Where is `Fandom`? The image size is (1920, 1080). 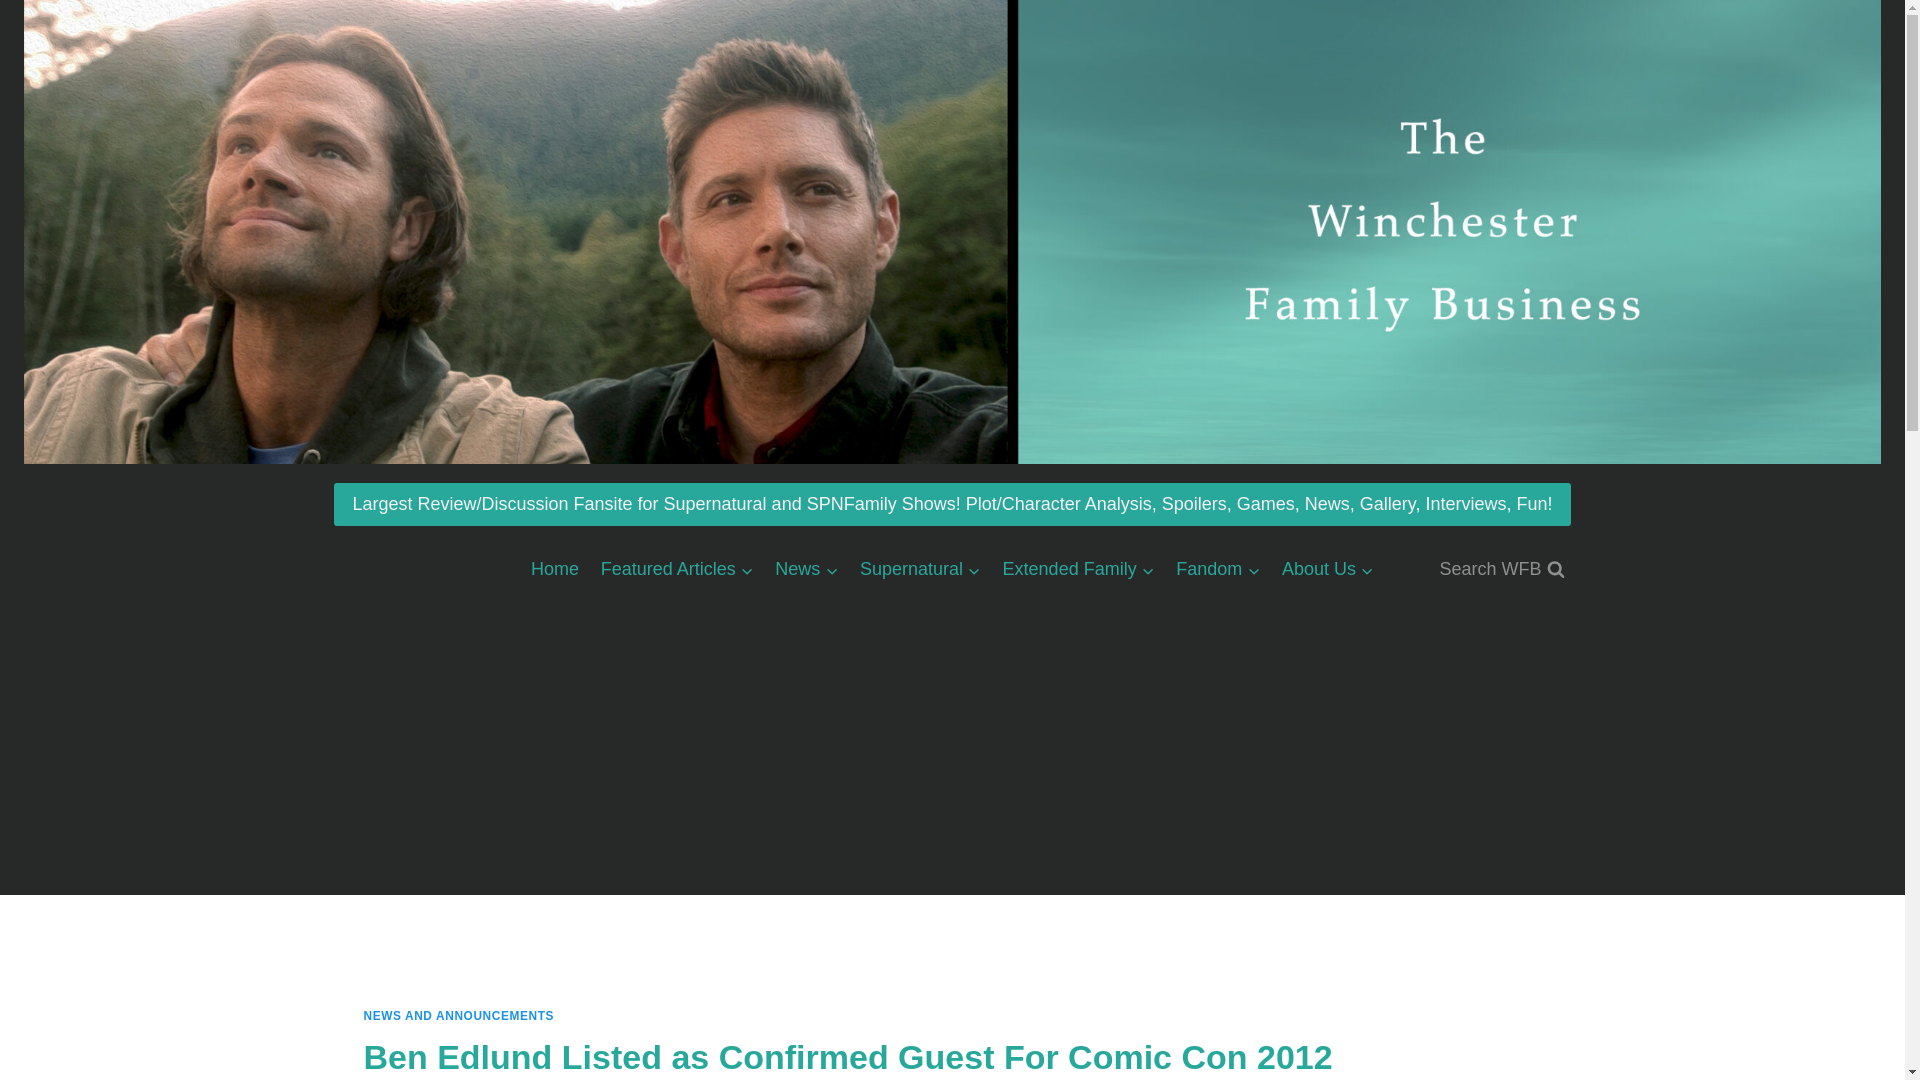
Fandom is located at coordinates (1218, 569).